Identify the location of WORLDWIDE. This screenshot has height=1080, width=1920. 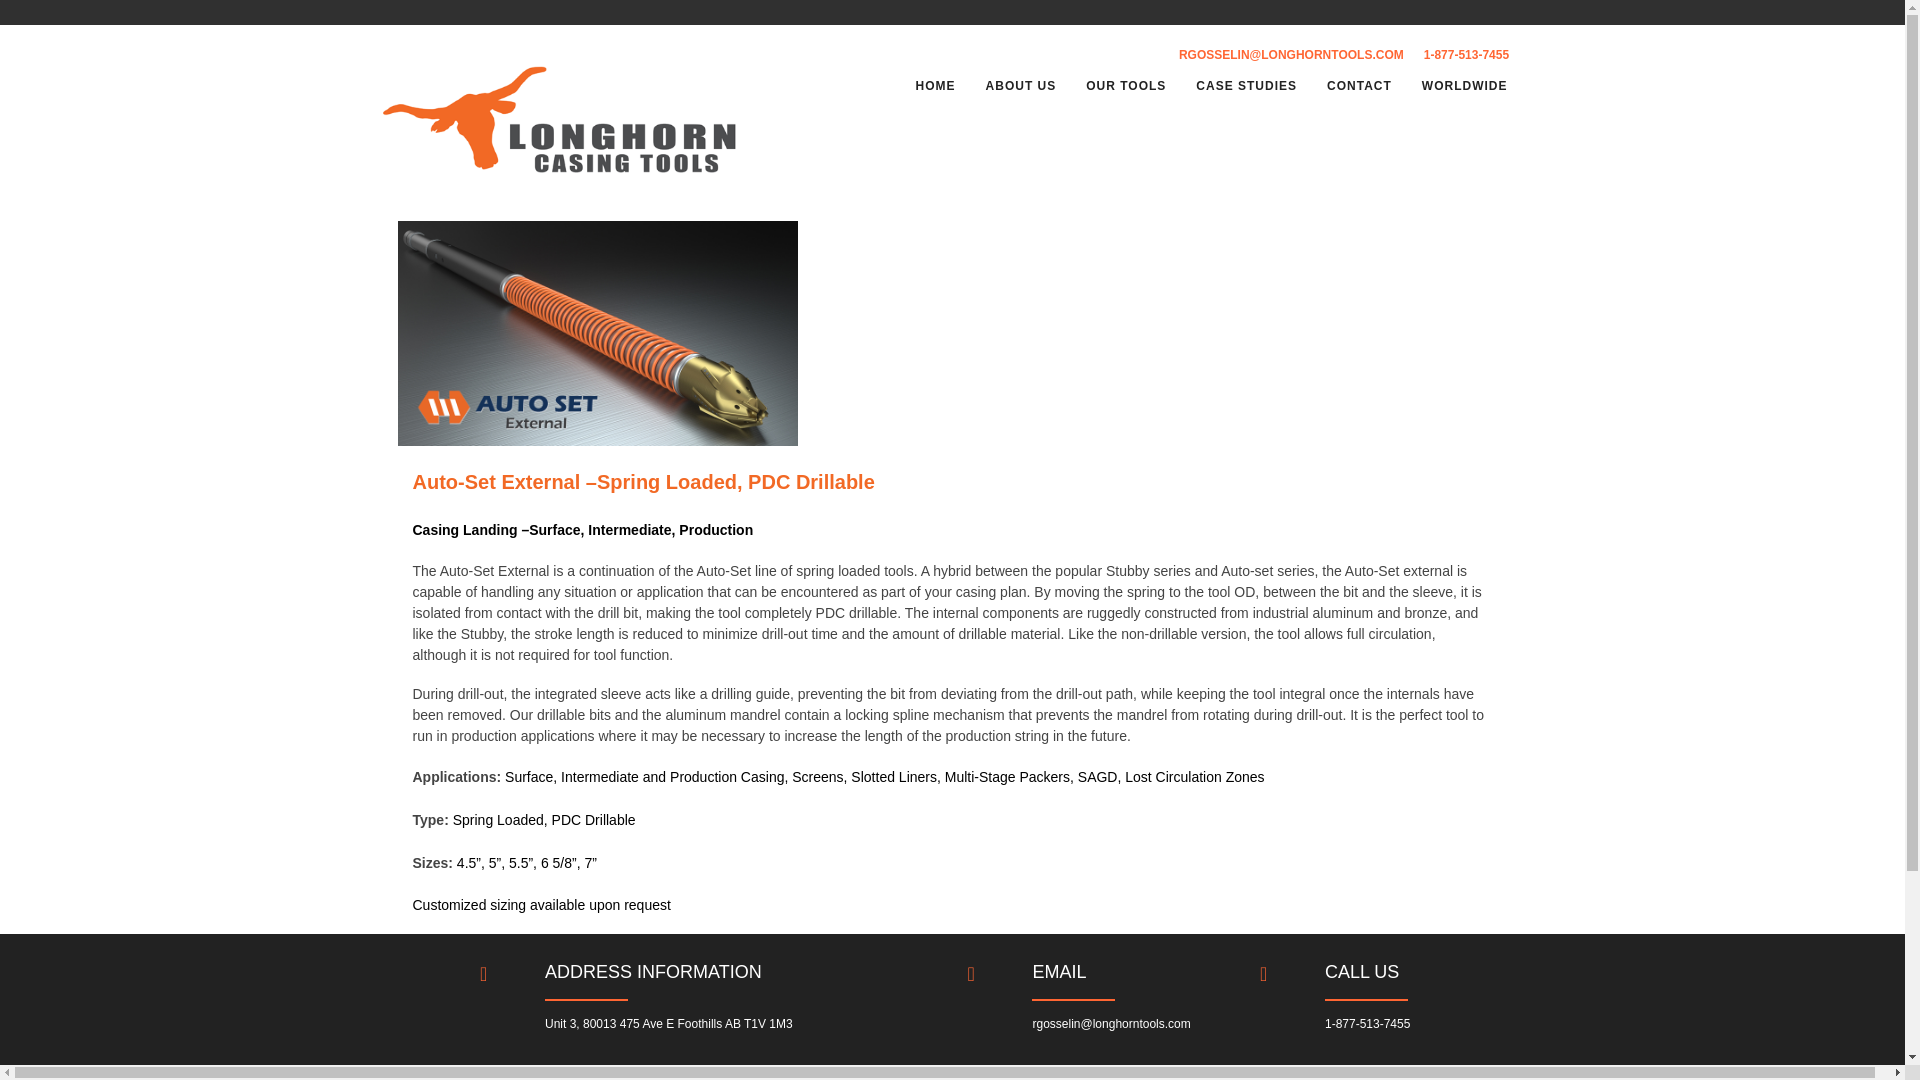
(1464, 86).